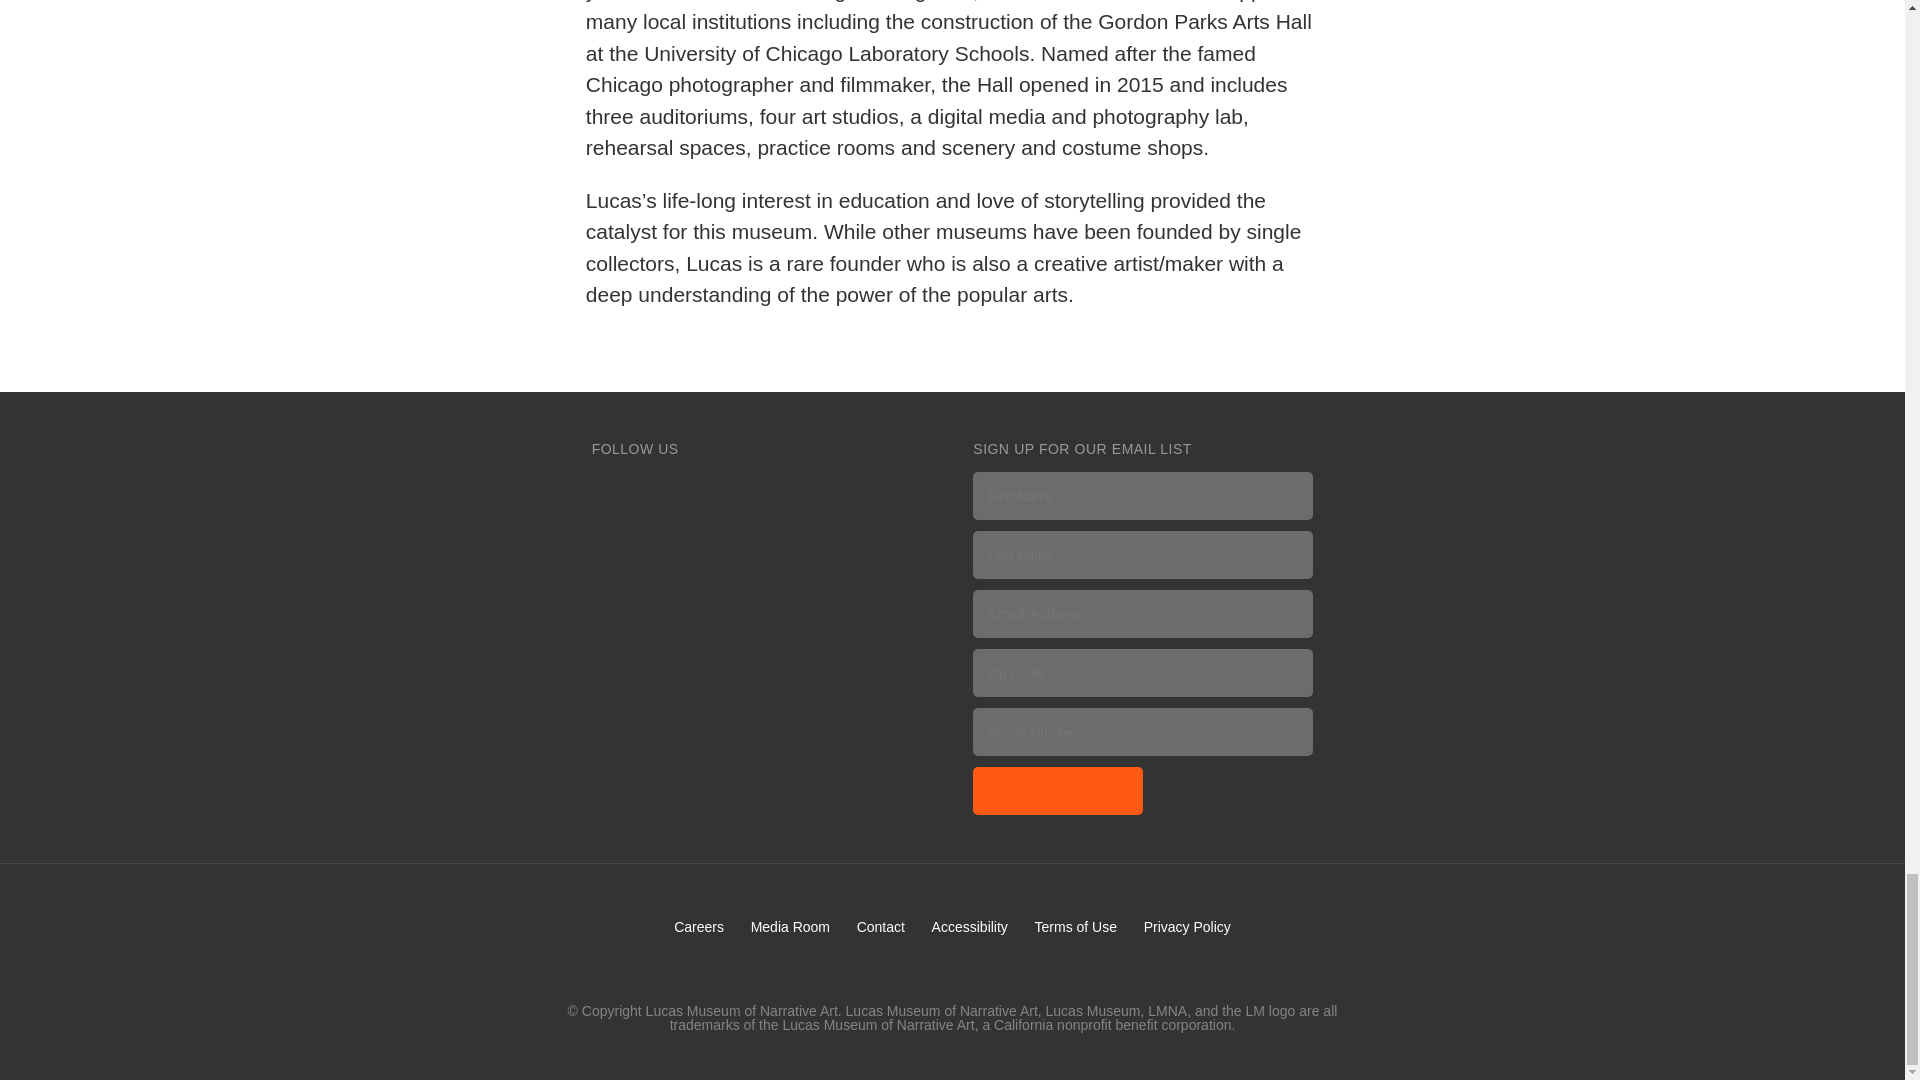 This screenshot has height=1080, width=1920. I want to click on Accessibility, so click(970, 927).